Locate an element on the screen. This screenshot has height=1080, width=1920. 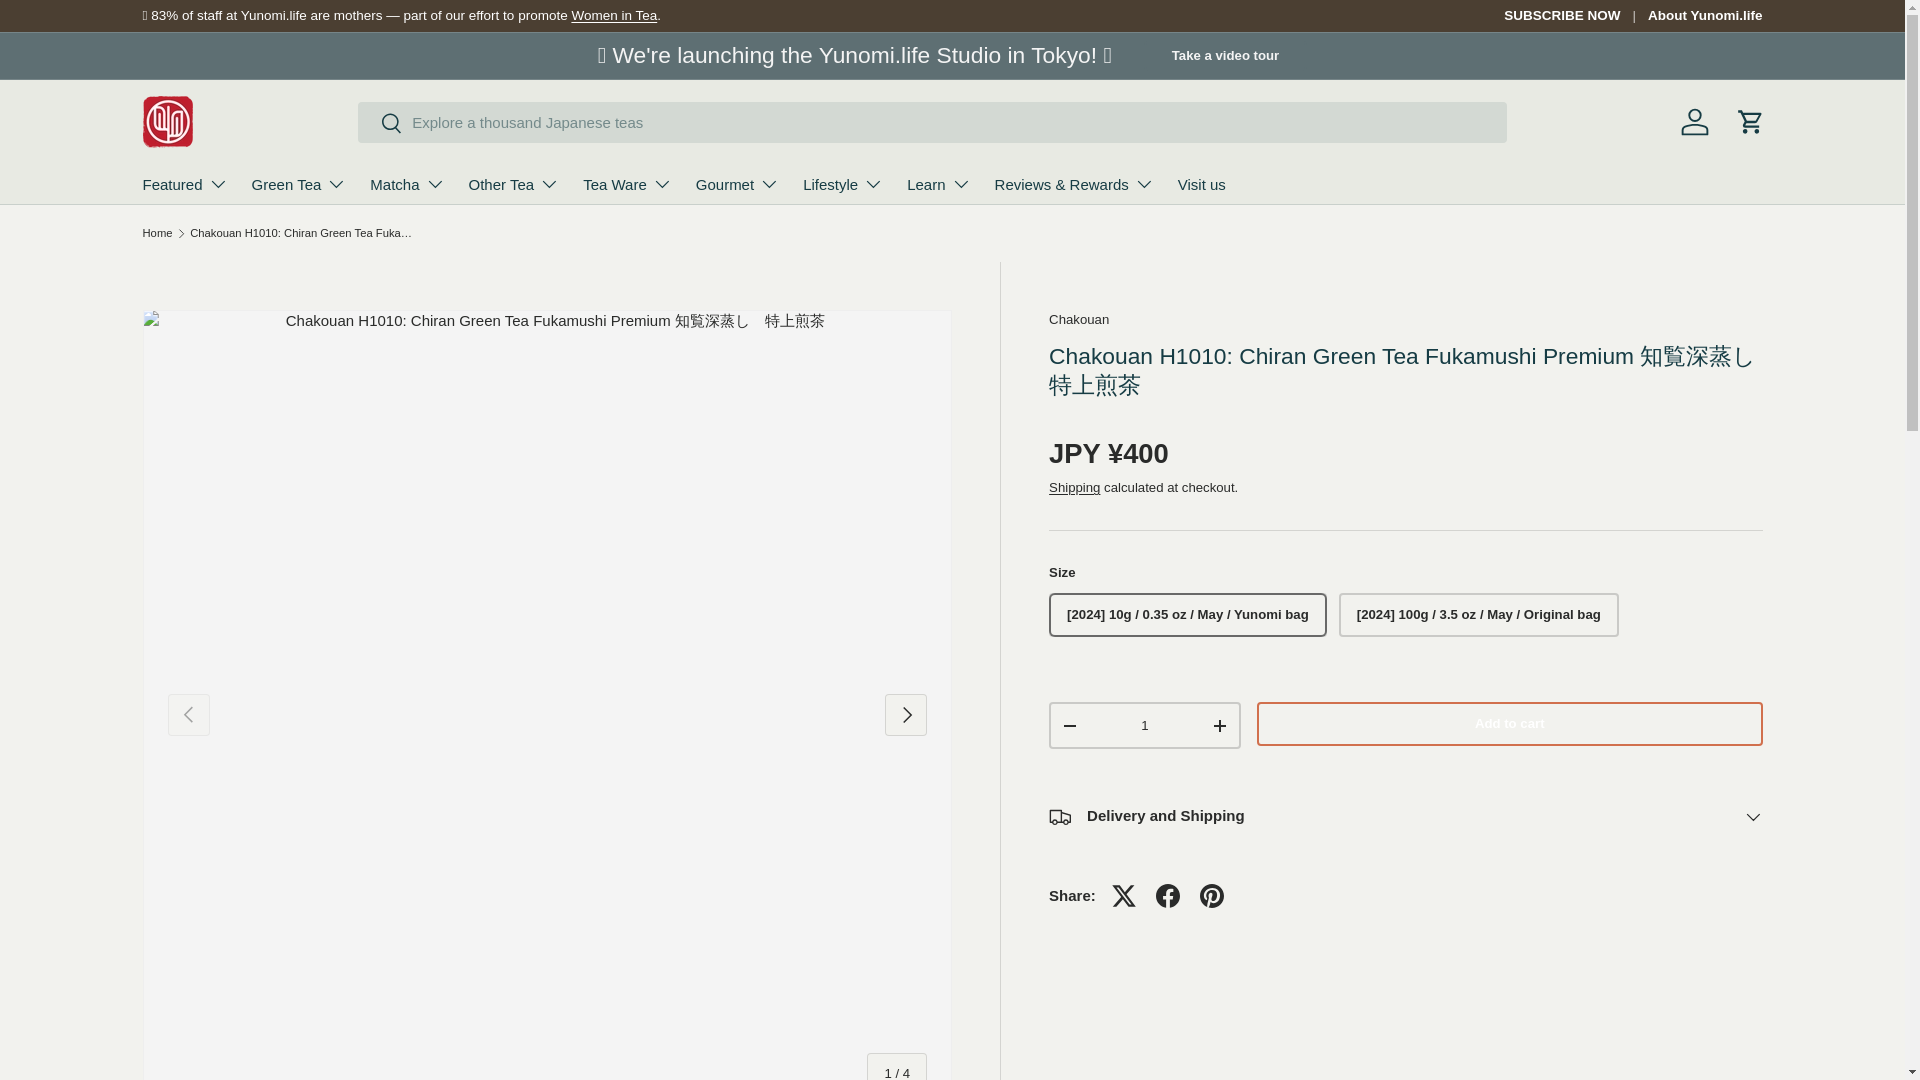
Women in Tea is located at coordinates (613, 14).